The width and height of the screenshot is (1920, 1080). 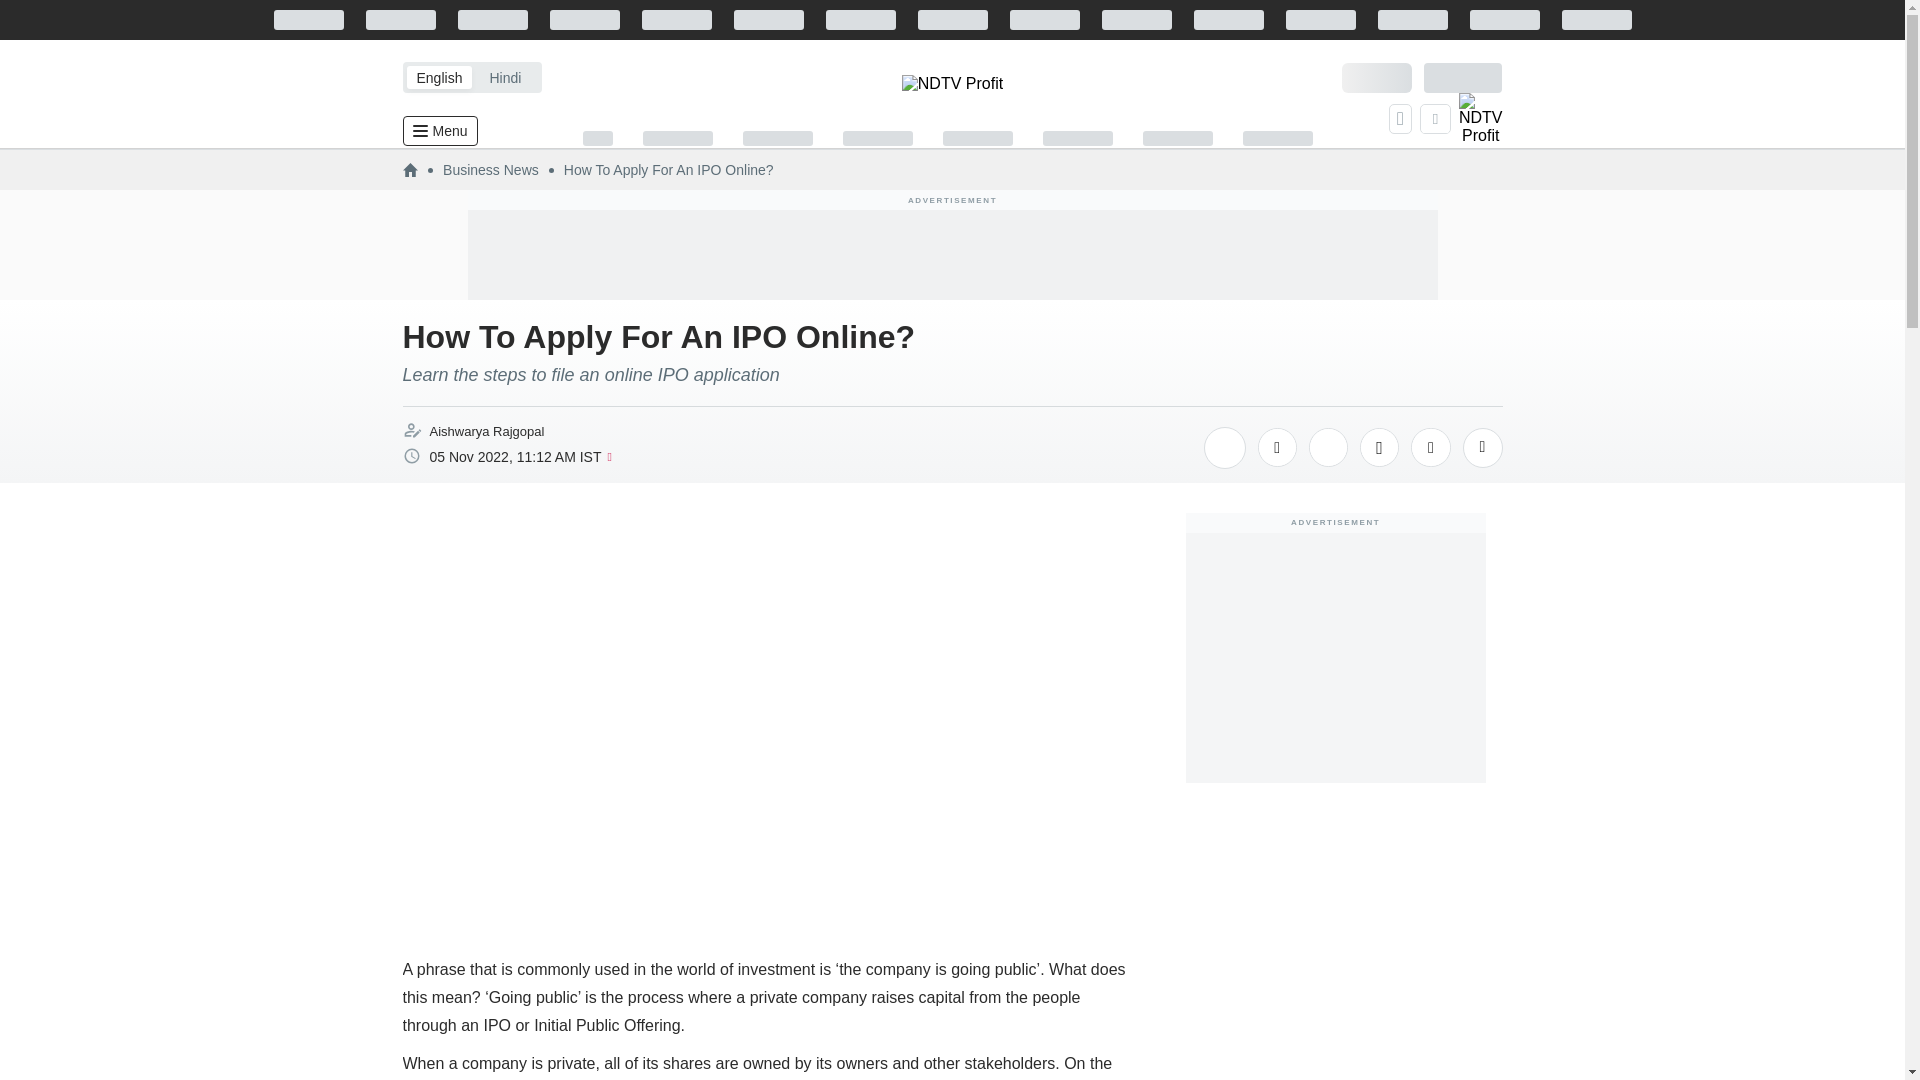 What do you see at coordinates (438, 76) in the screenshot?
I see `English` at bounding box center [438, 76].